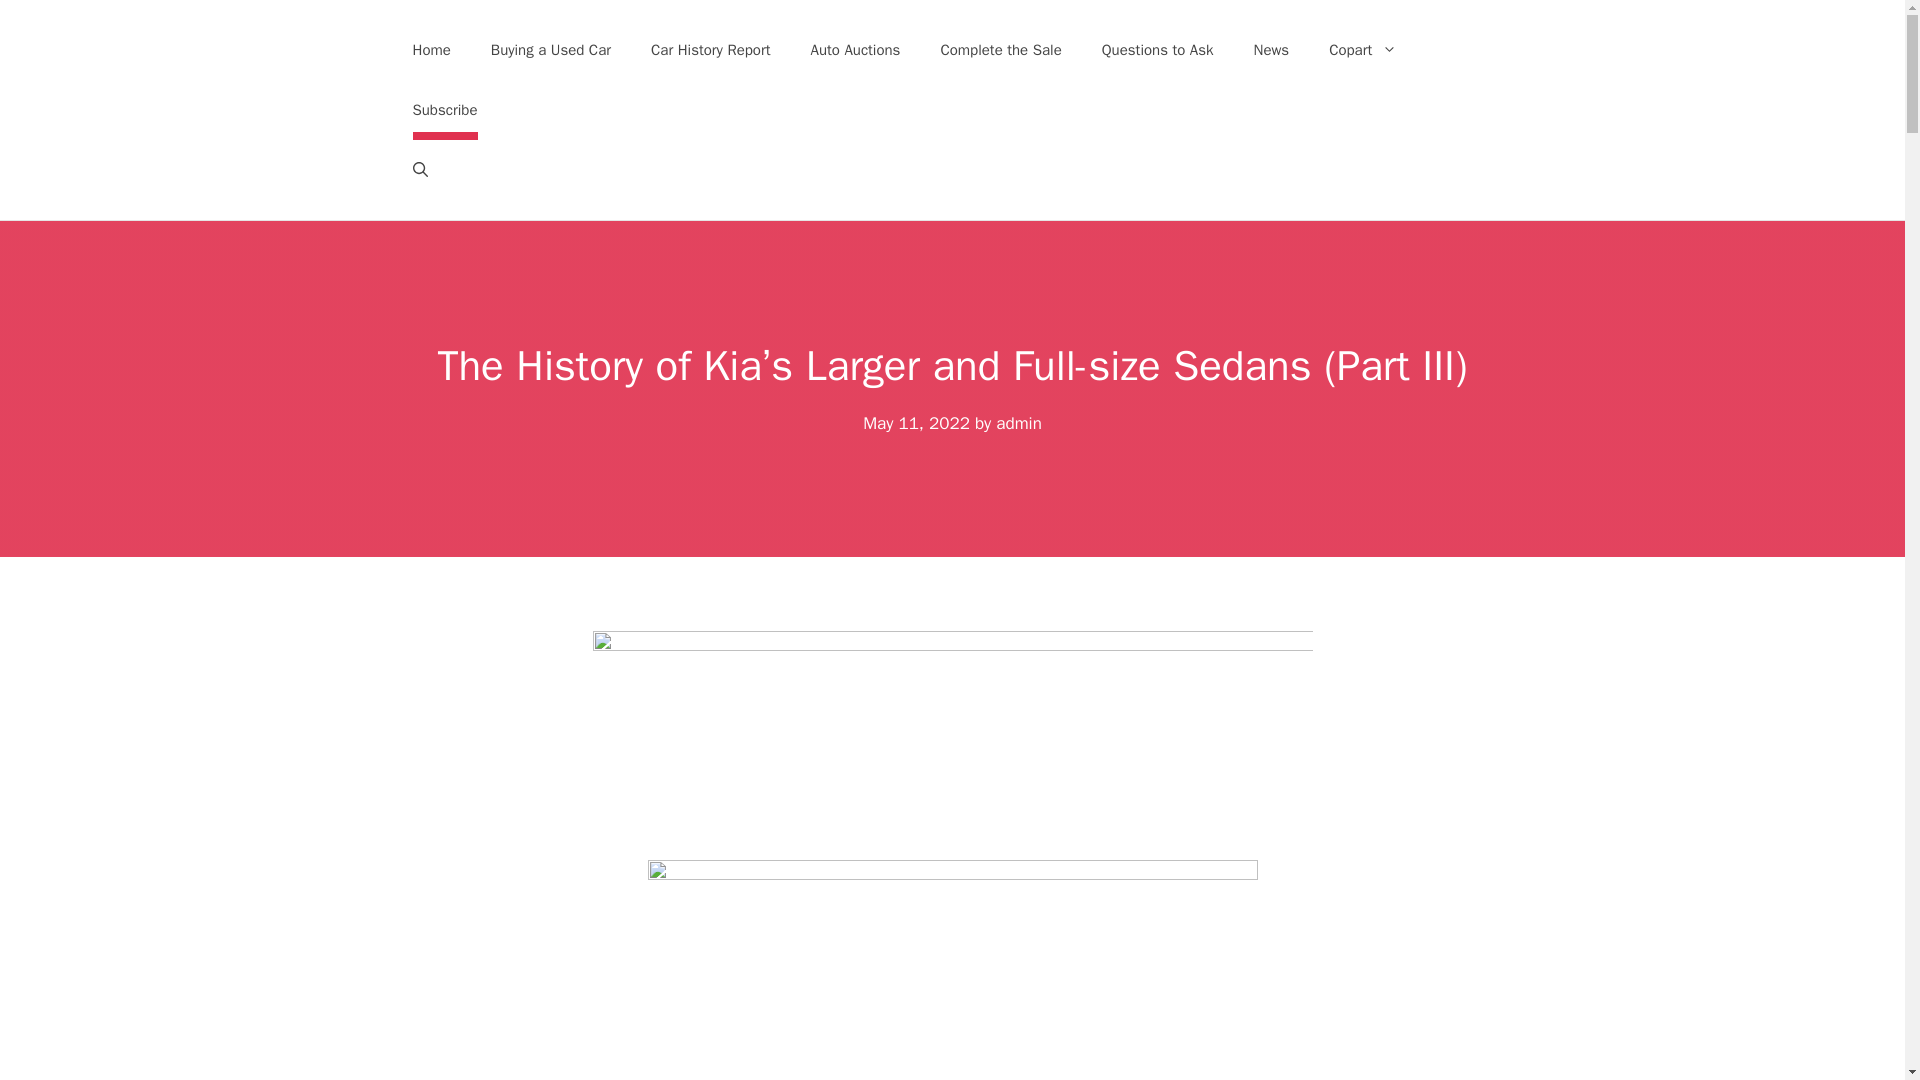 The image size is (1920, 1080). Describe the element at coordinates (856, 50) in the screenshot. I see `Auto Auctions` at that location.